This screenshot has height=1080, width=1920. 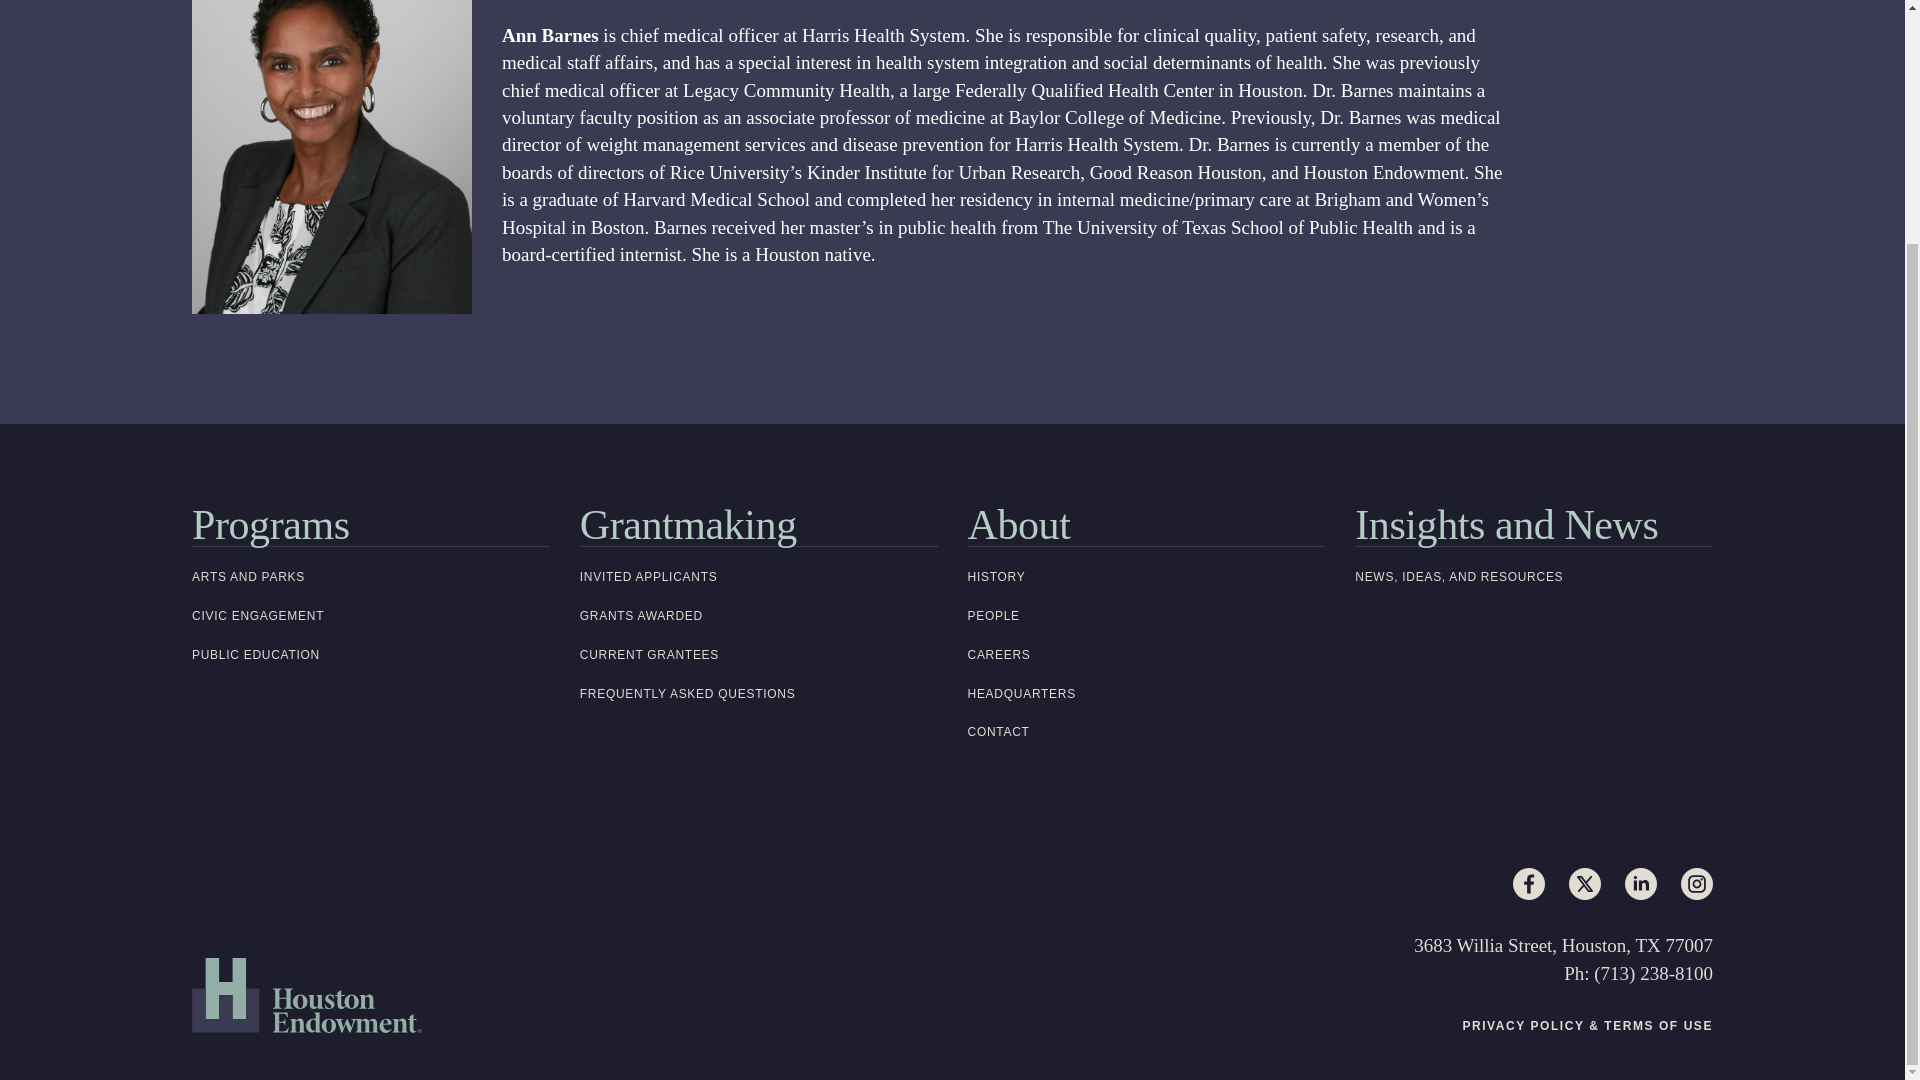 I want to click on PUBLIC EDUCATION, so click(x=370, y=655).